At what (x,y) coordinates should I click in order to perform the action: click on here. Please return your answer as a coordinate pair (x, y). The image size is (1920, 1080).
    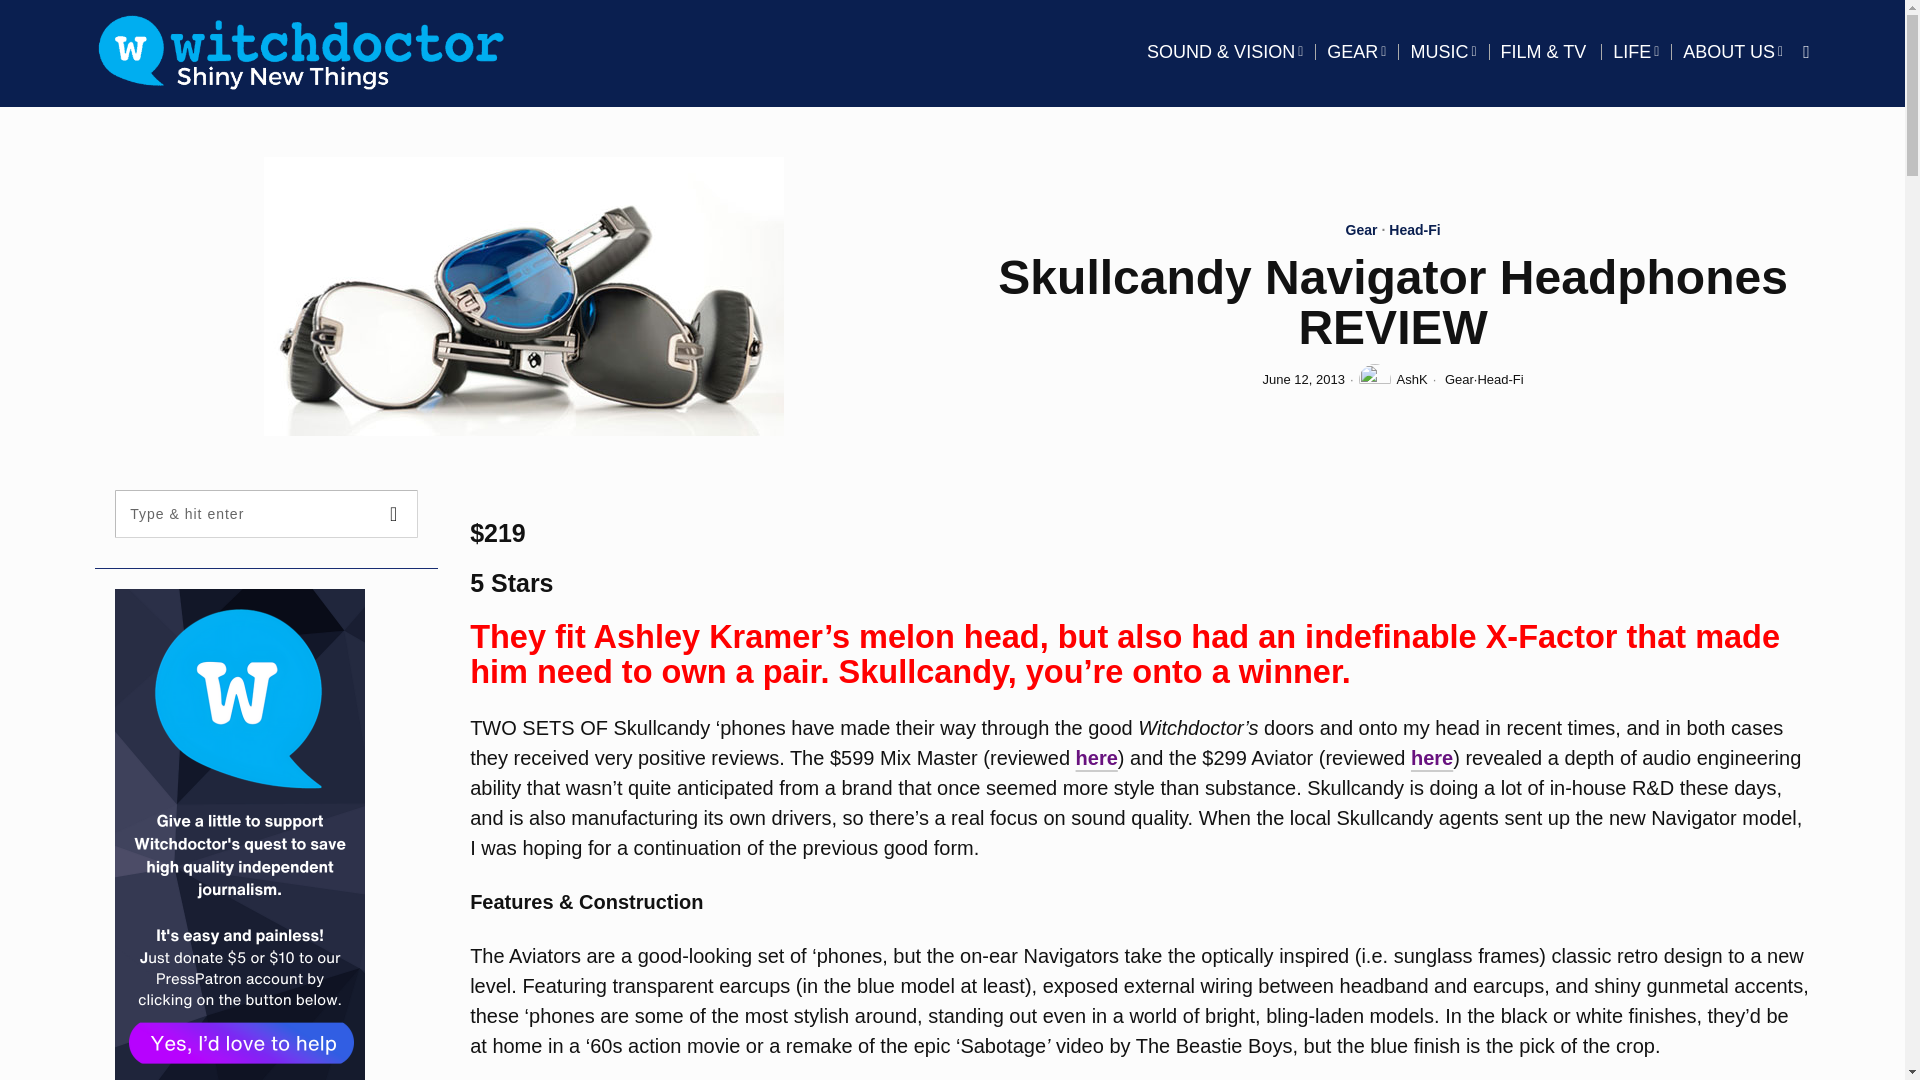
    Looking at the image, I should click on (1096, 758).